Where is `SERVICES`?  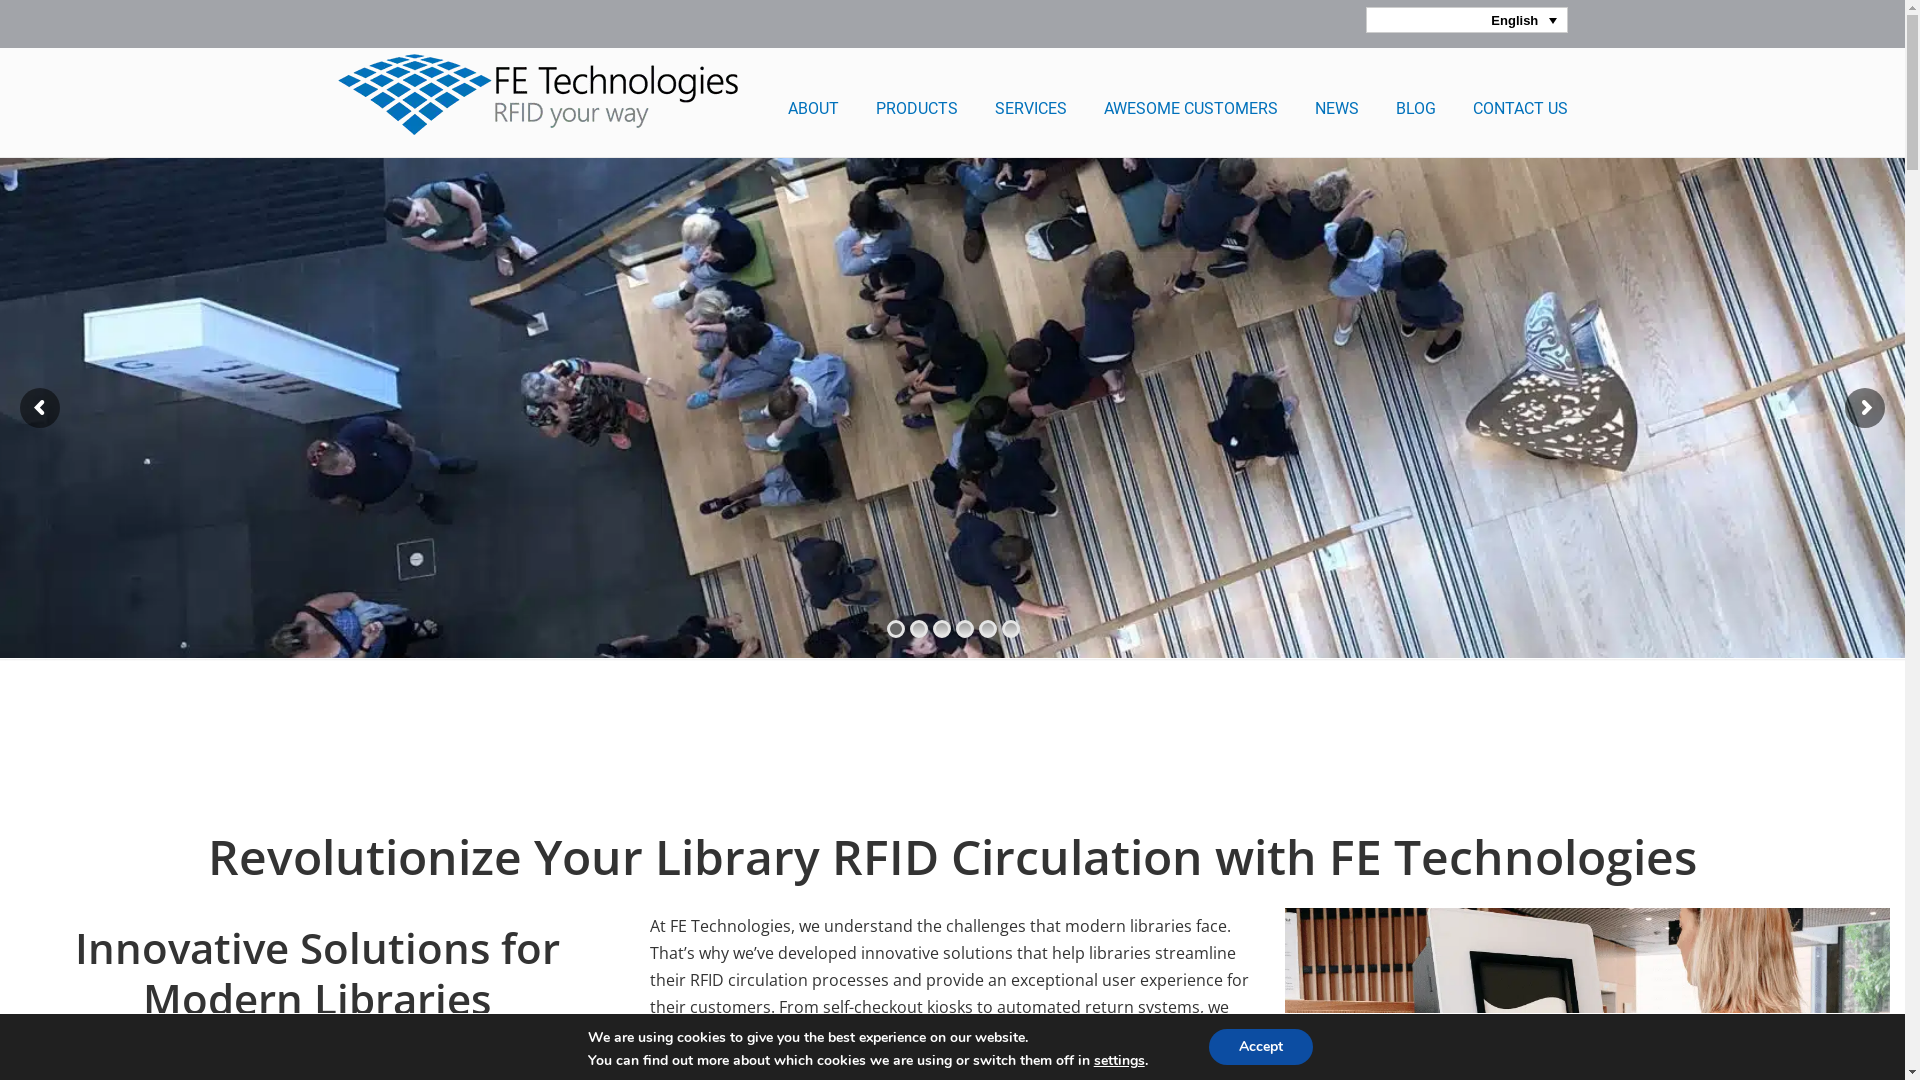 SERVICES is located at coordinates (1030, 109).